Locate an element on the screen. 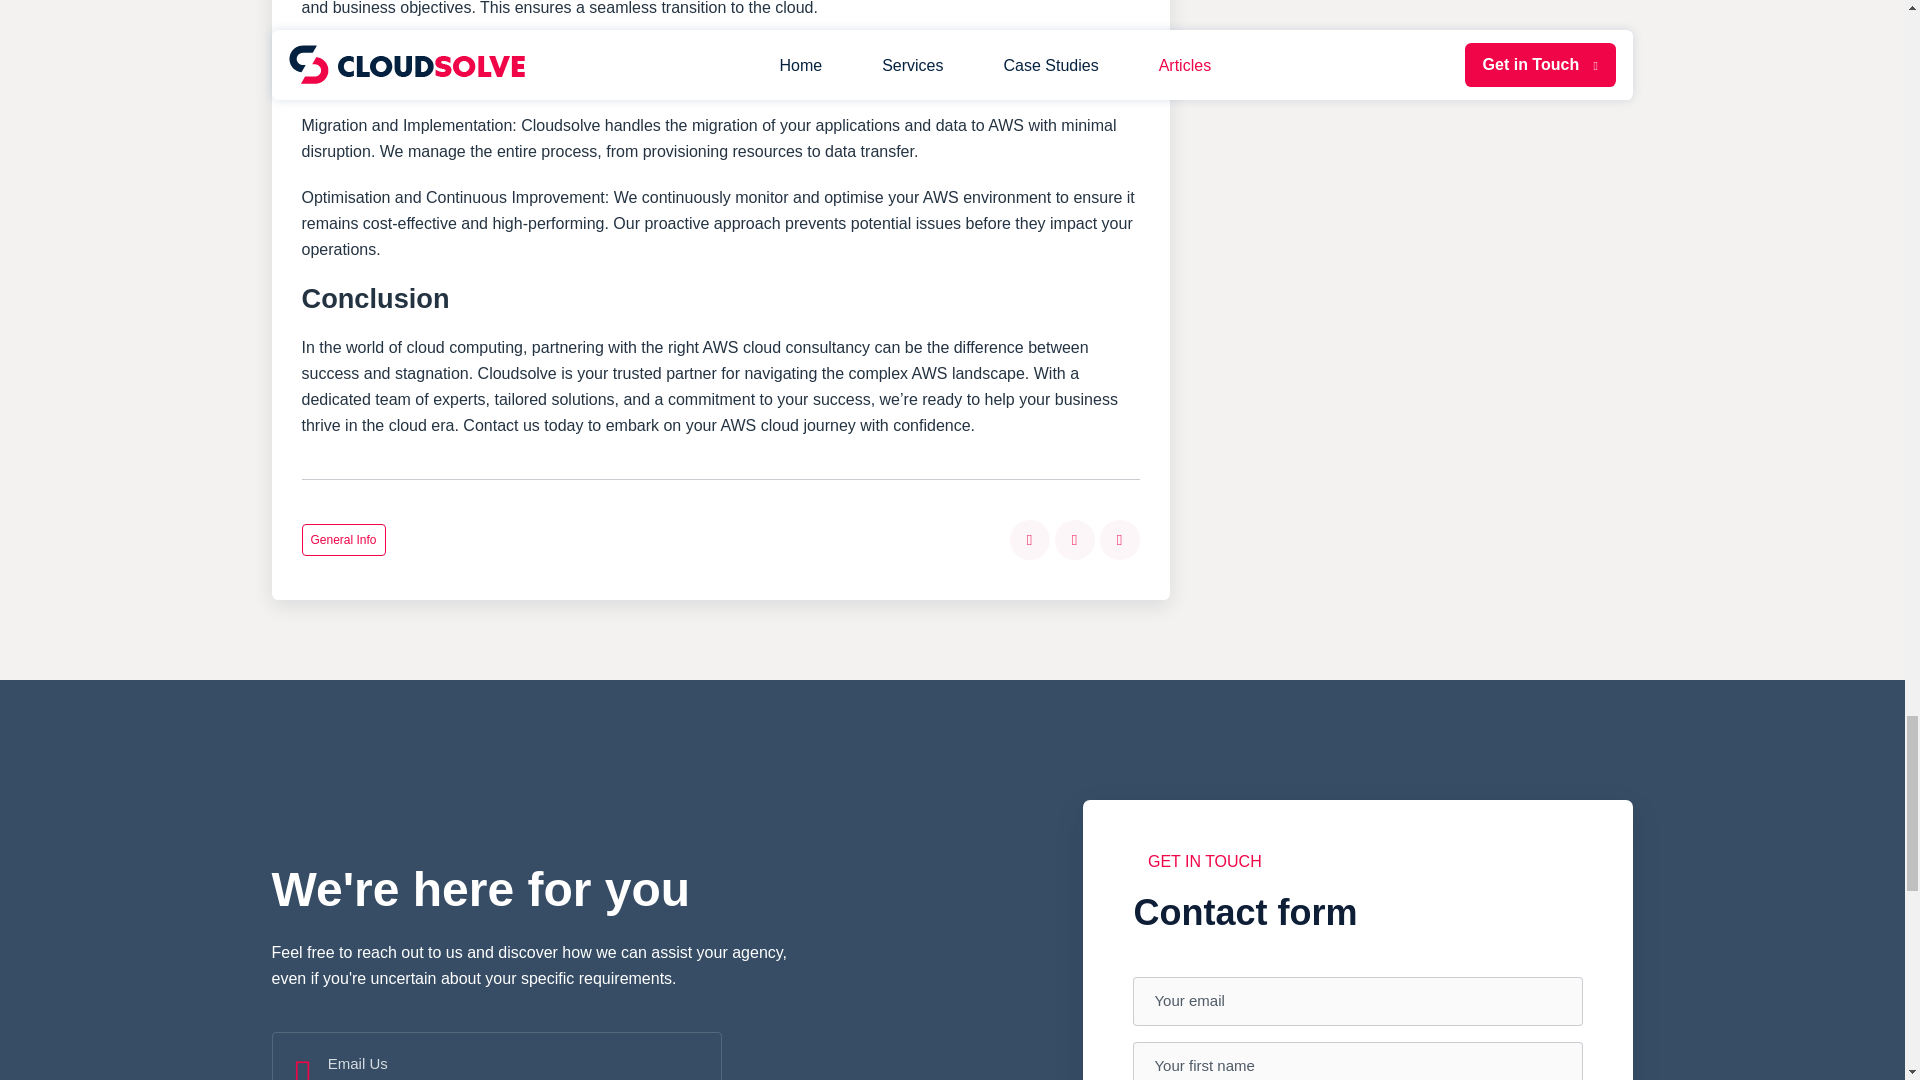  Share on Twitter is located at coordinates (1074, 540).